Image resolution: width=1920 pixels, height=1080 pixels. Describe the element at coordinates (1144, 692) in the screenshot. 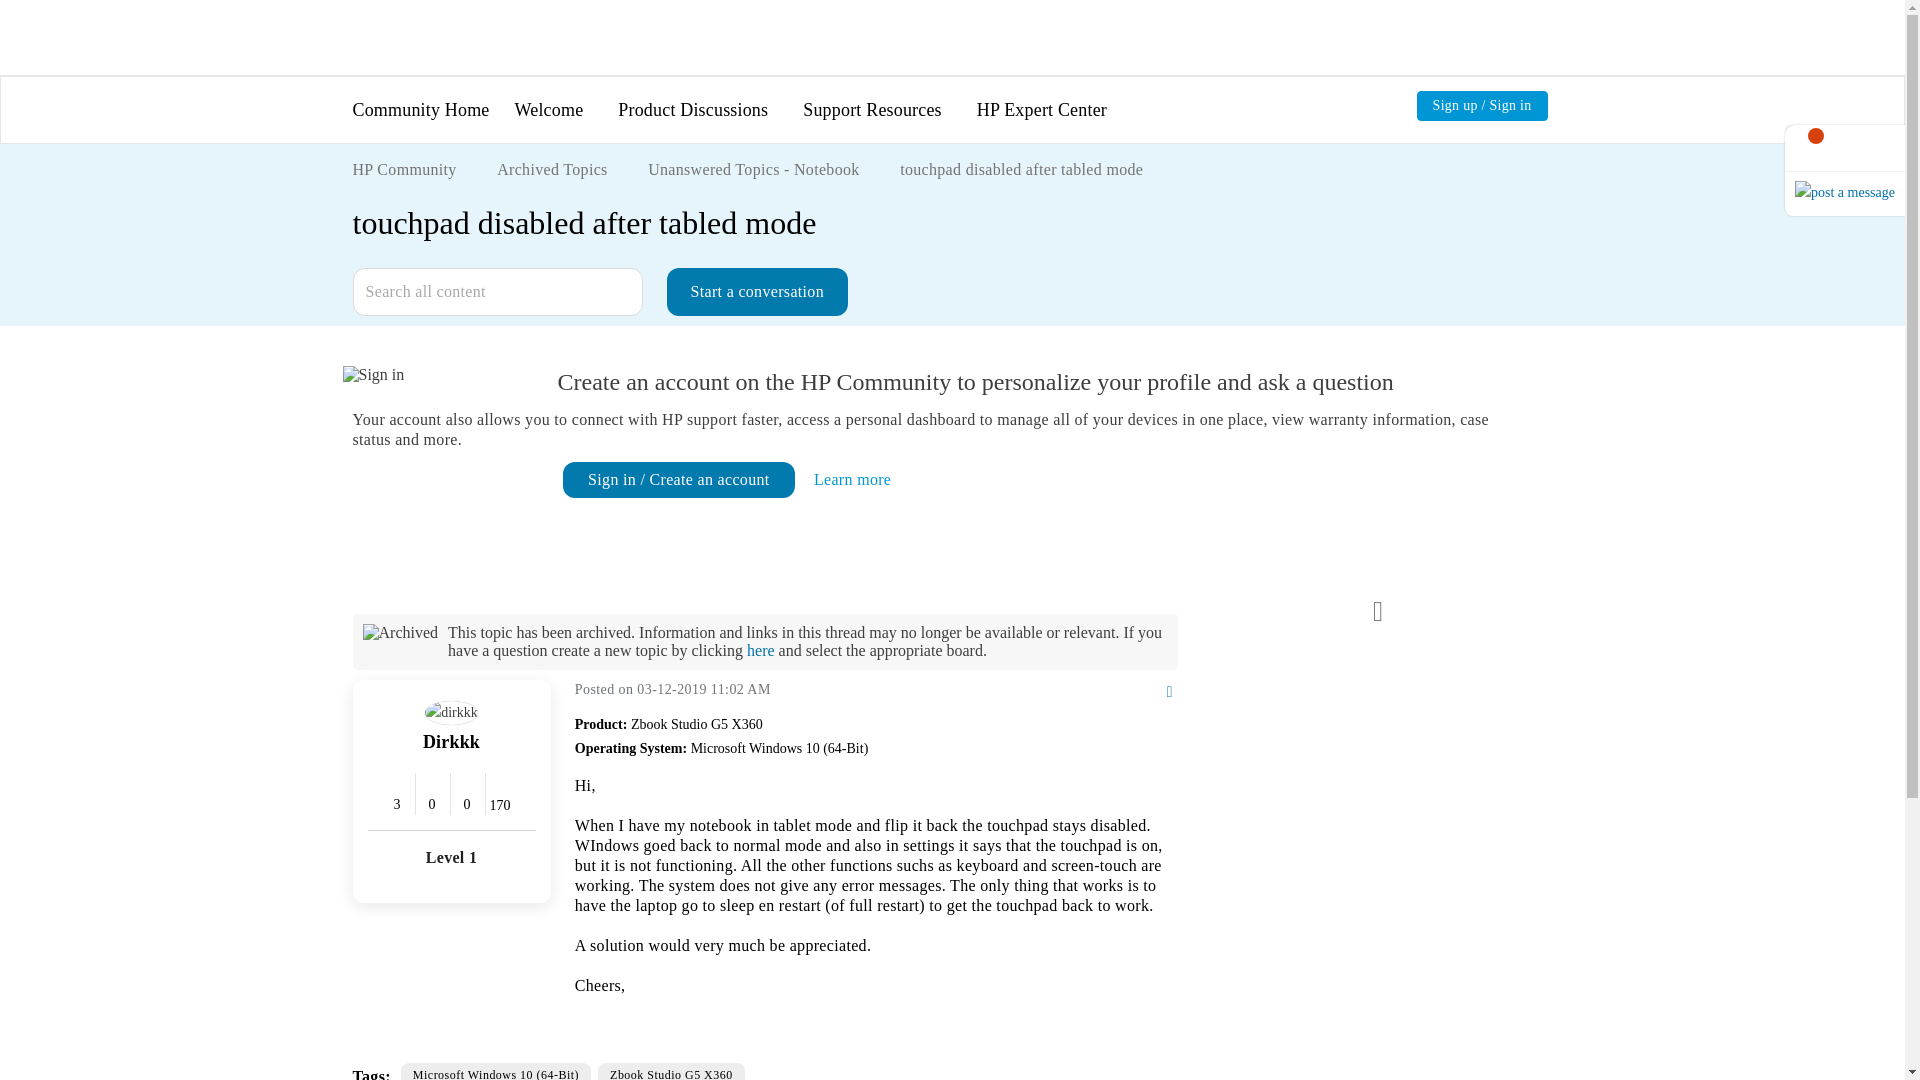

I see `Show option menu` at that location.